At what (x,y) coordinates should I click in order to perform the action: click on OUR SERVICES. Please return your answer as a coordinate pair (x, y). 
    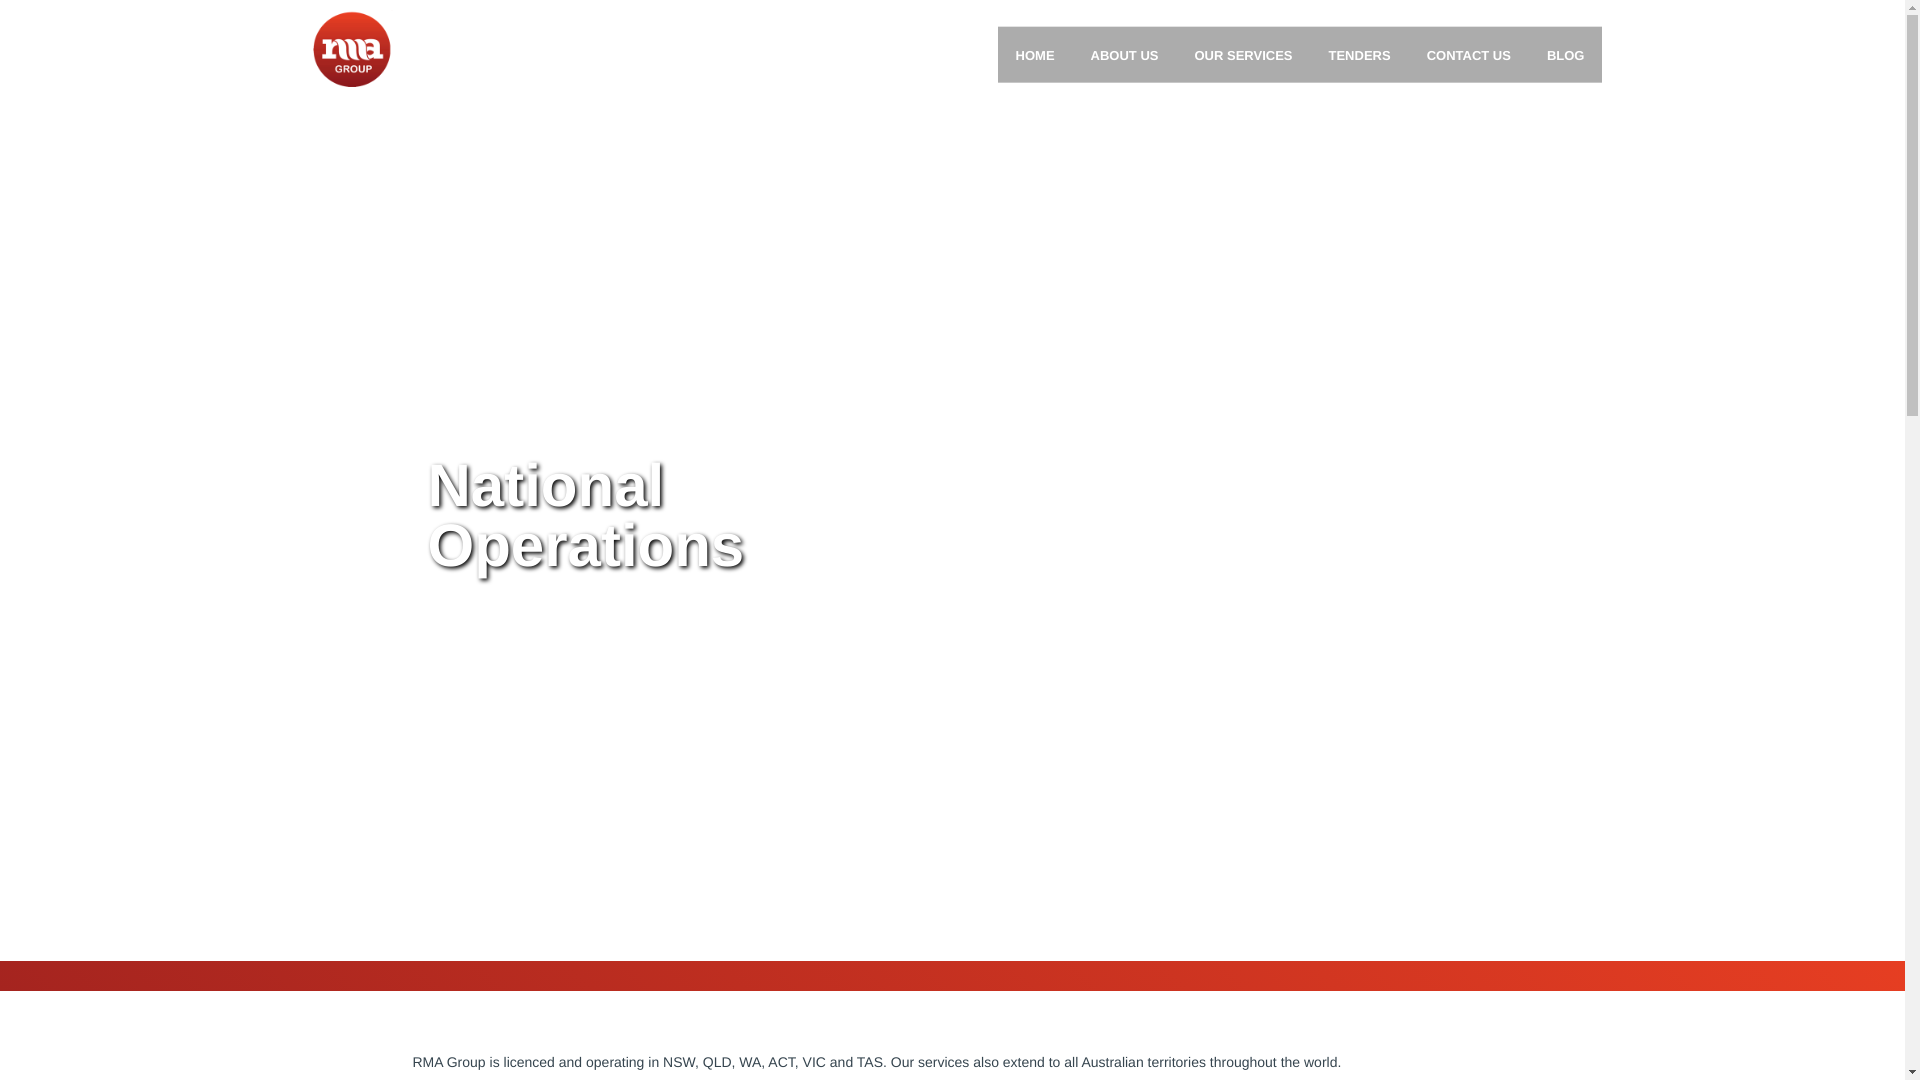
    Looking at the image, I should click on (1242, 54).